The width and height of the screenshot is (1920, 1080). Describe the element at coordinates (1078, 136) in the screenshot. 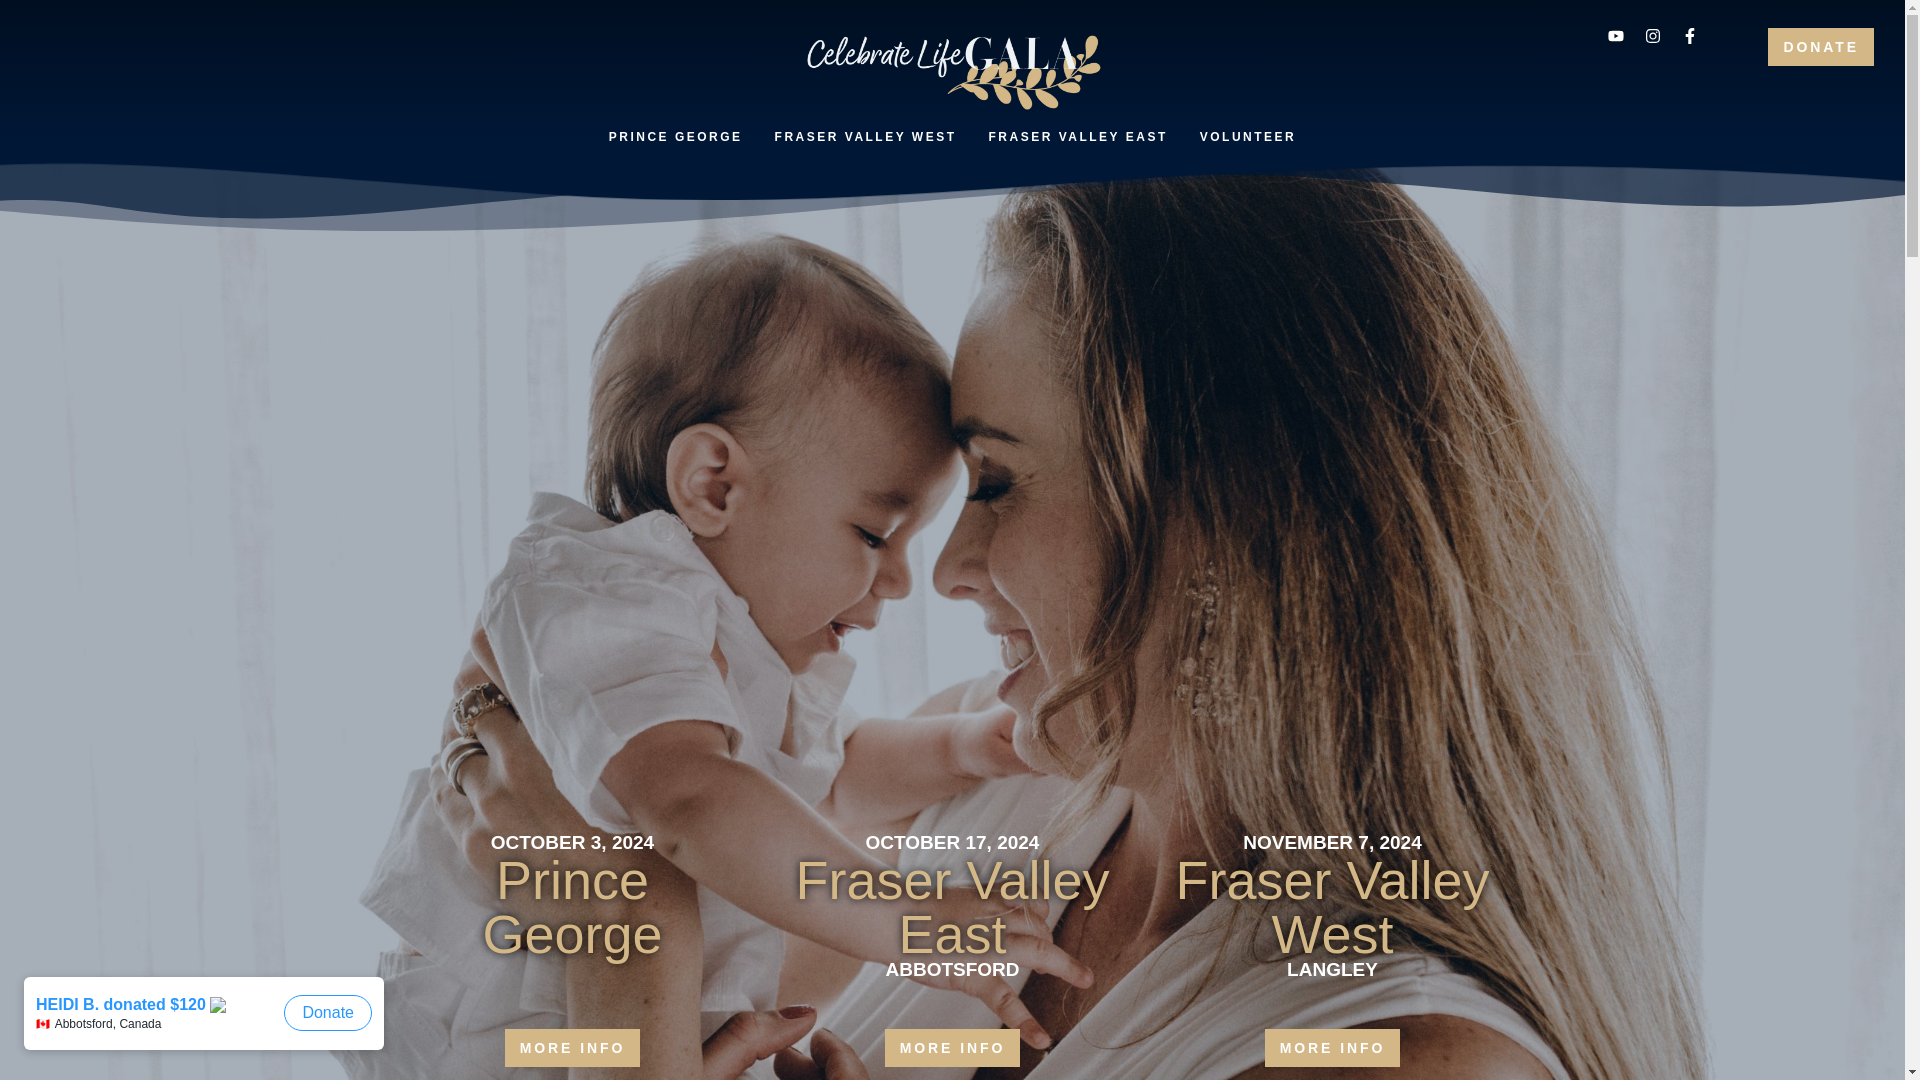

I see `FRASER VALLEY EAST` at that location.